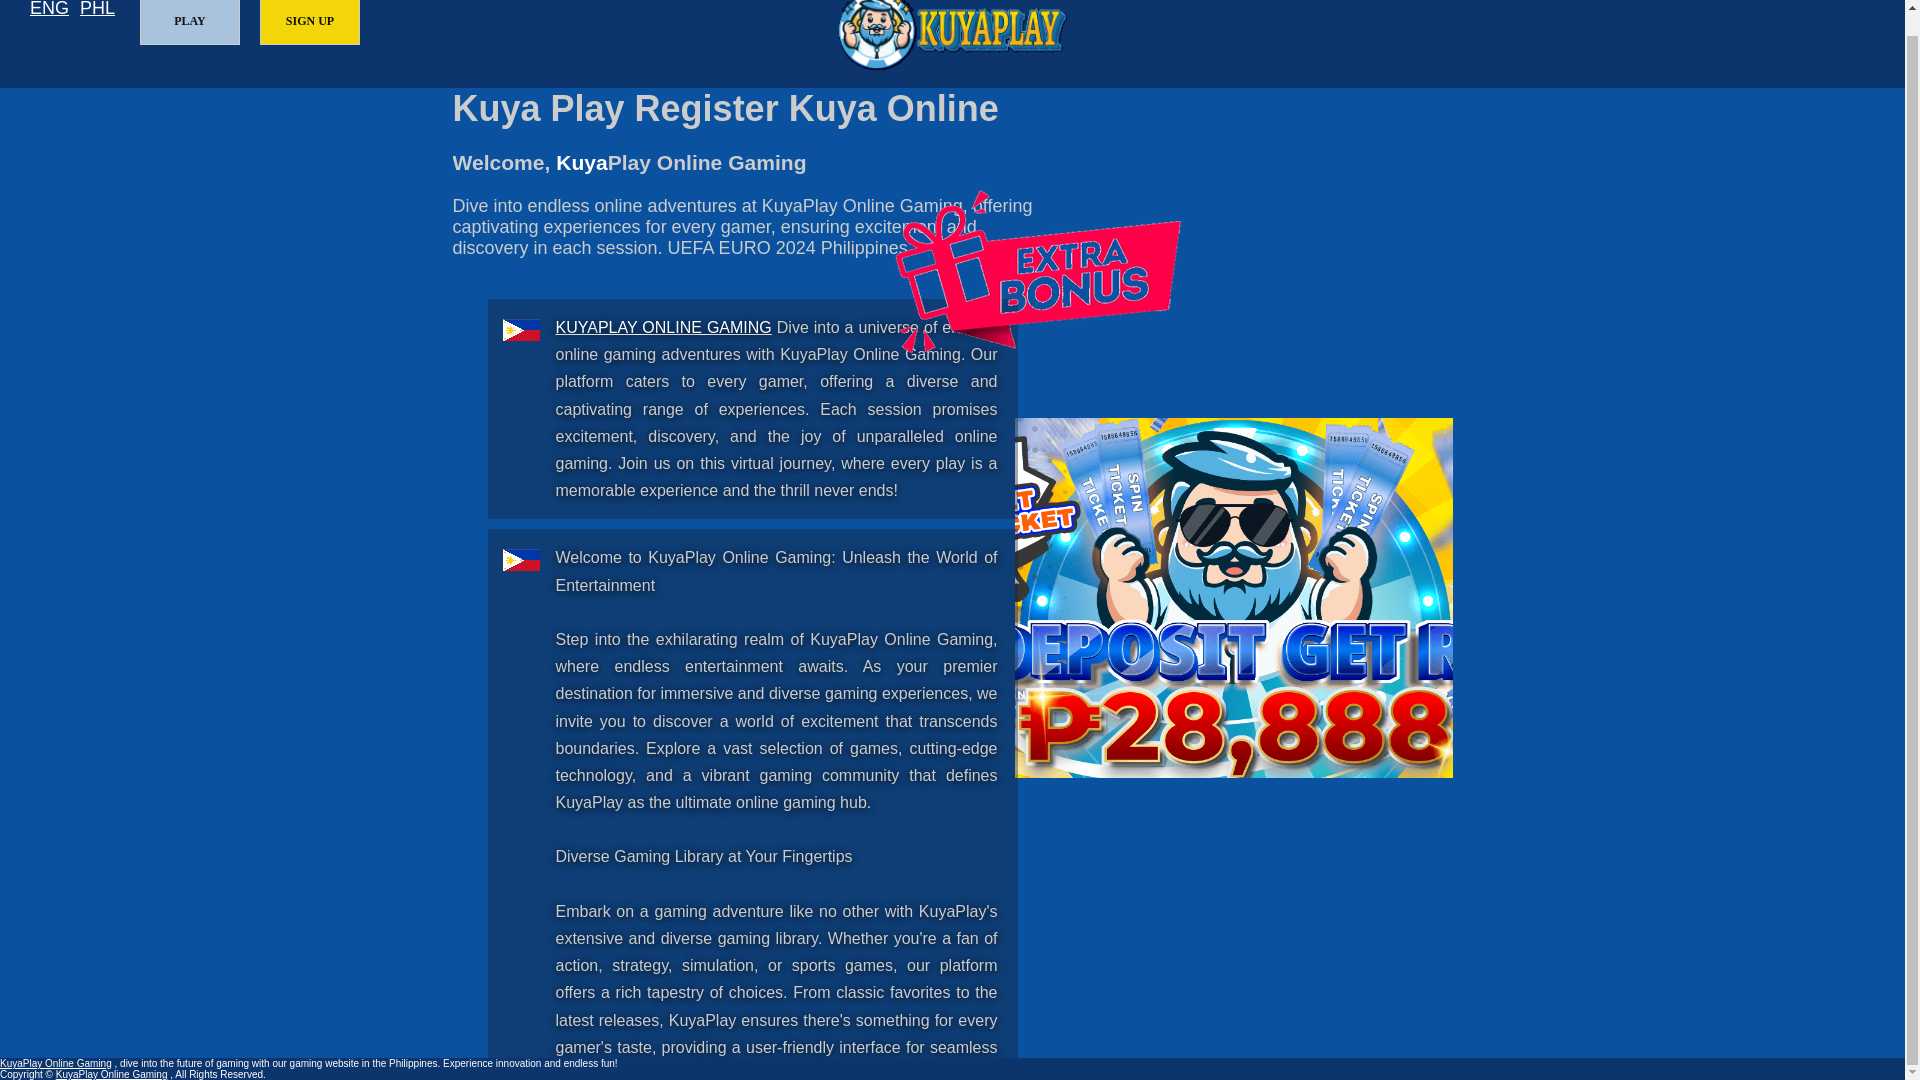 The image size is (1920, 1080). What do you see at coordinates (50, 10) in the screenshot?
I see `English` at bounding box center [50, 10].